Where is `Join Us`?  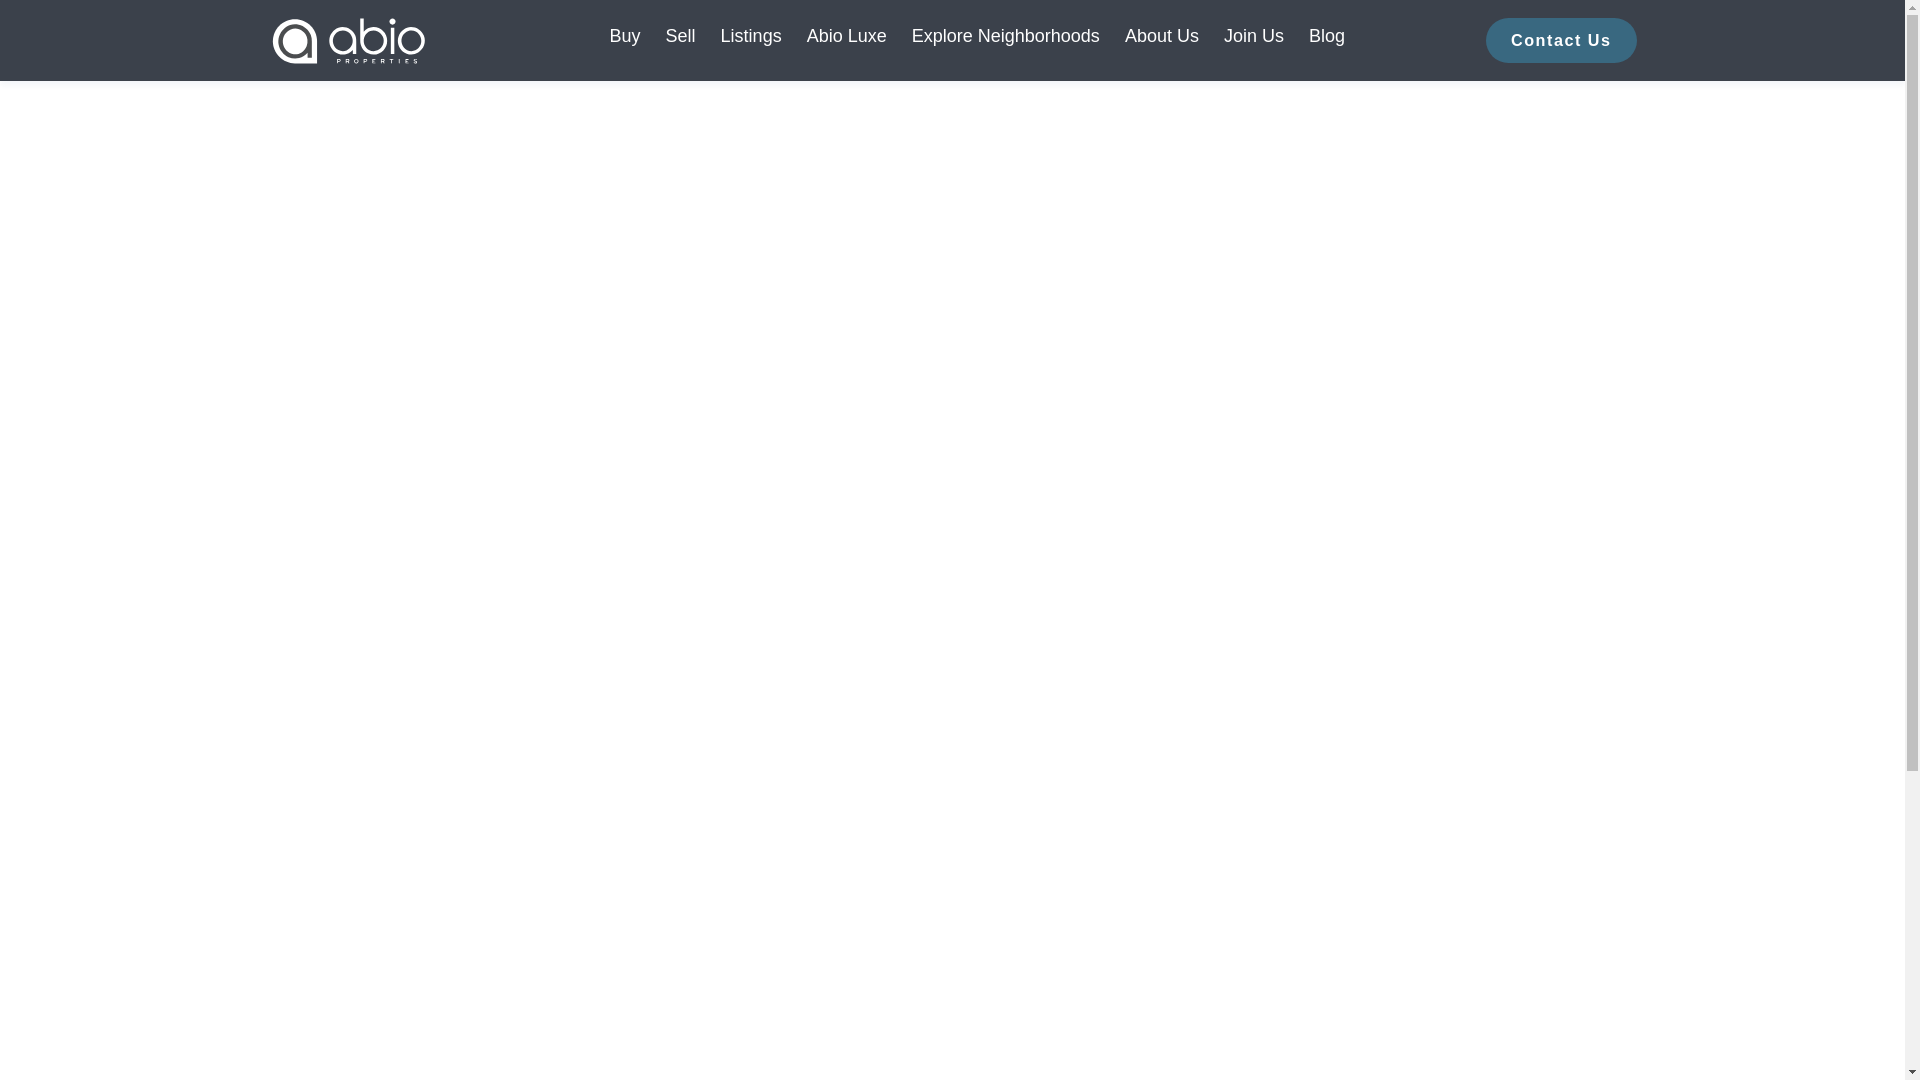 Join Us is located at coordinates (1254, 40).